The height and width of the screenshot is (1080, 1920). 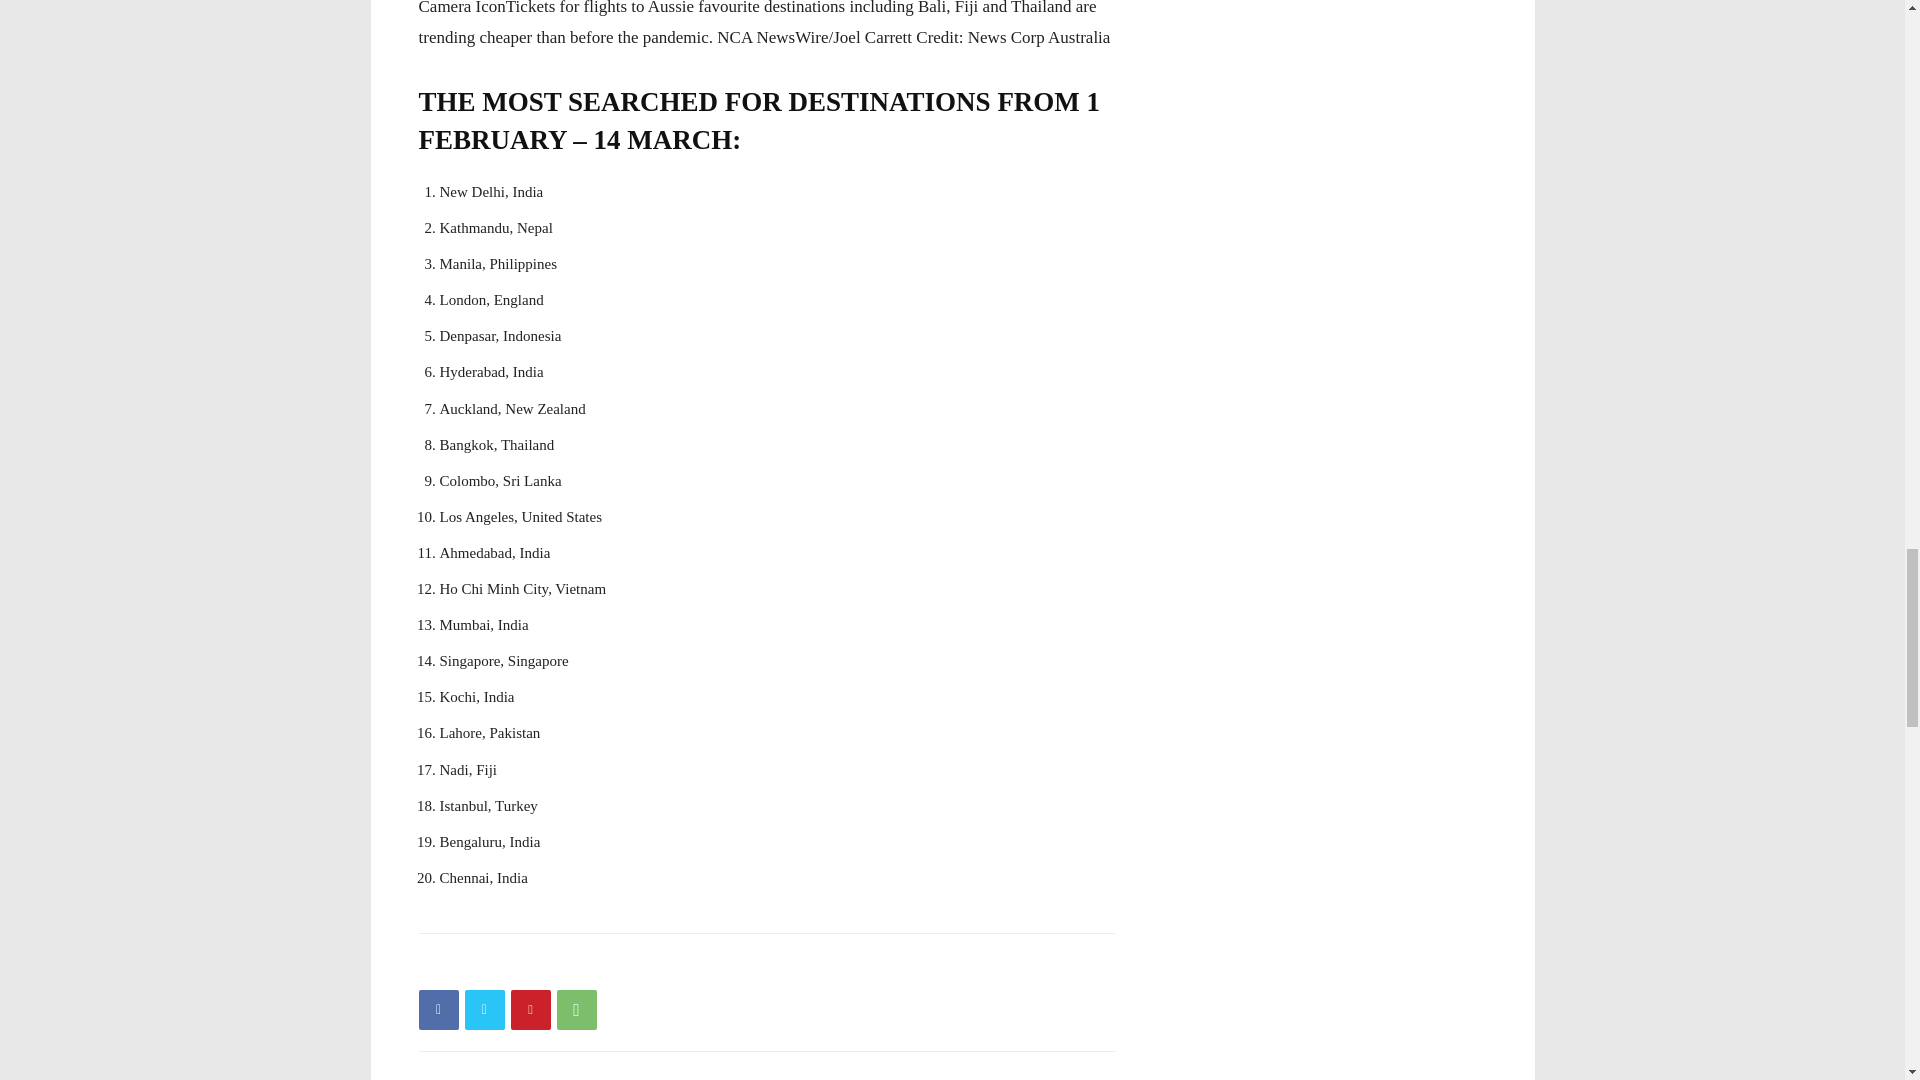 What do you see at coordinates (568, 965) in the screenshot?
I see `bottomFacebookLike` at bounding box center [568, 965].